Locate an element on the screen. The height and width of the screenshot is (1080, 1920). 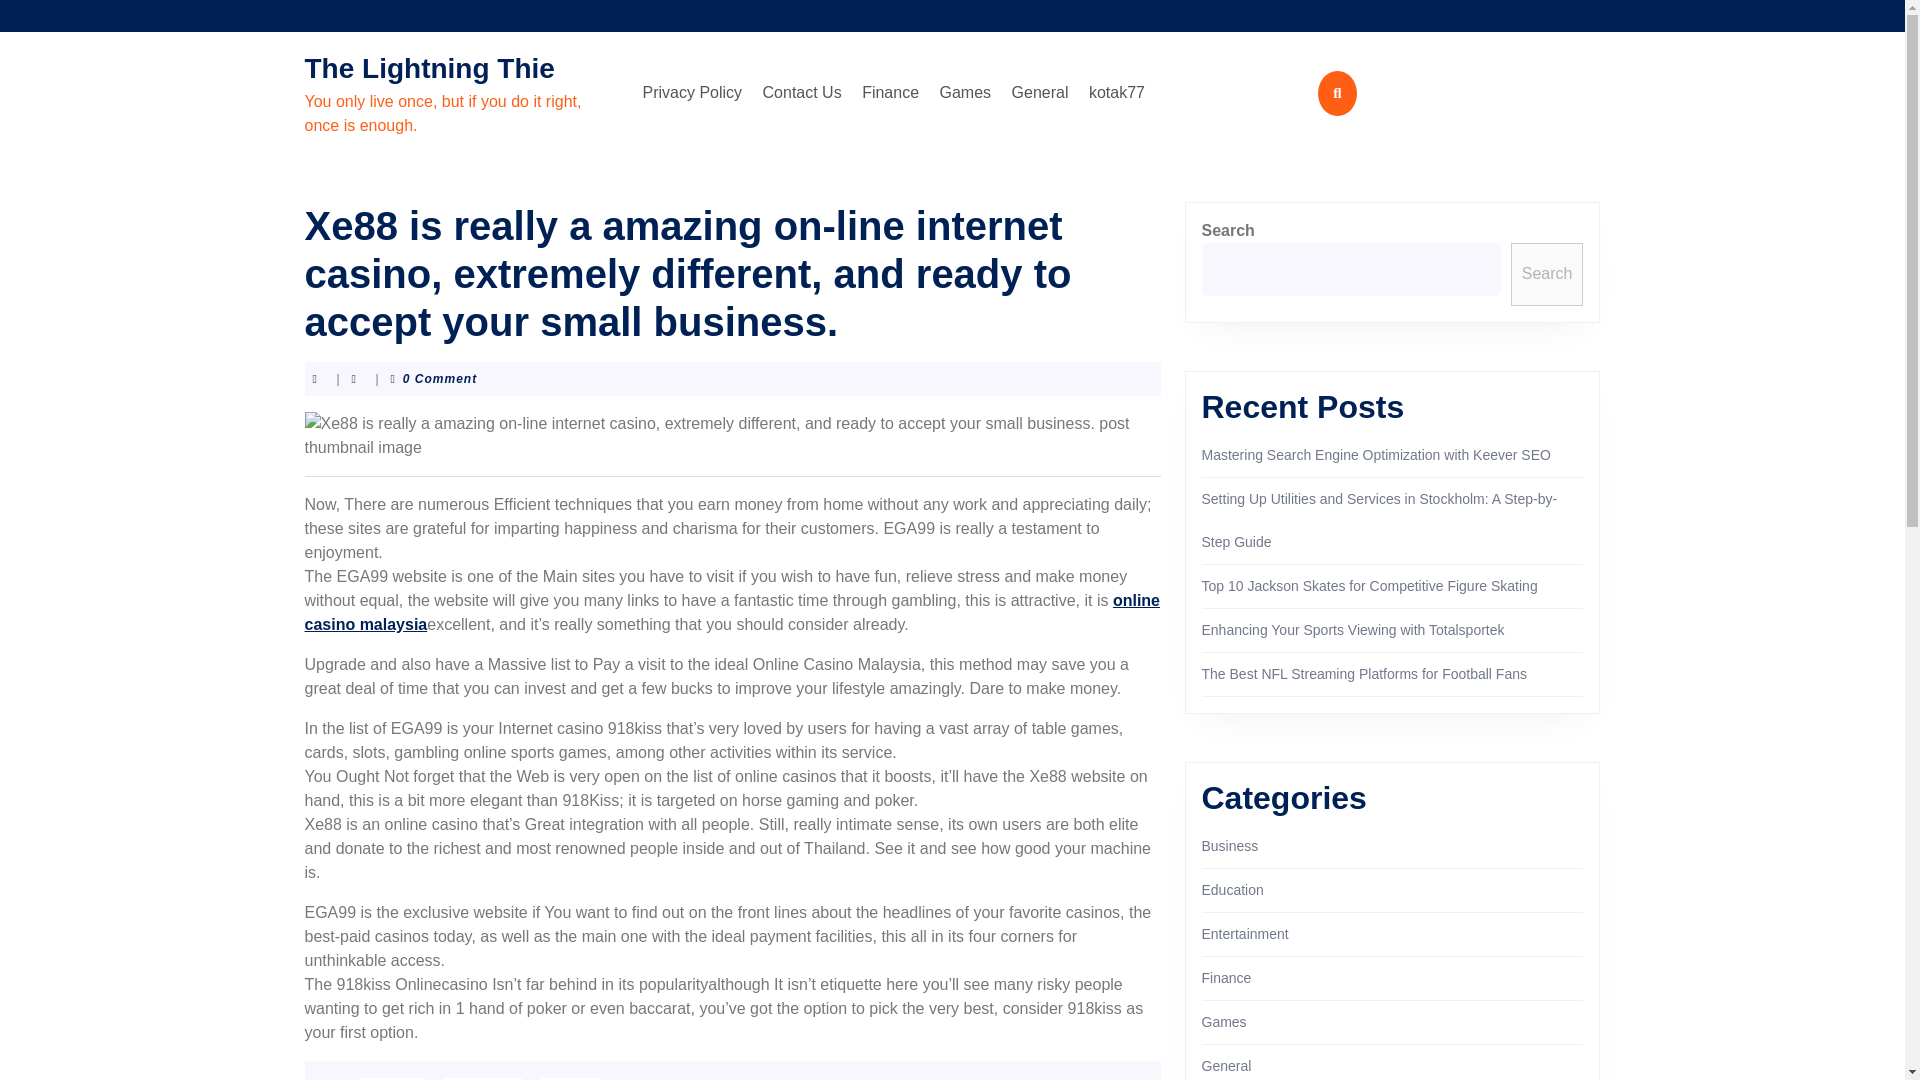
online casino malaysia is located at coordinates (731, 612).